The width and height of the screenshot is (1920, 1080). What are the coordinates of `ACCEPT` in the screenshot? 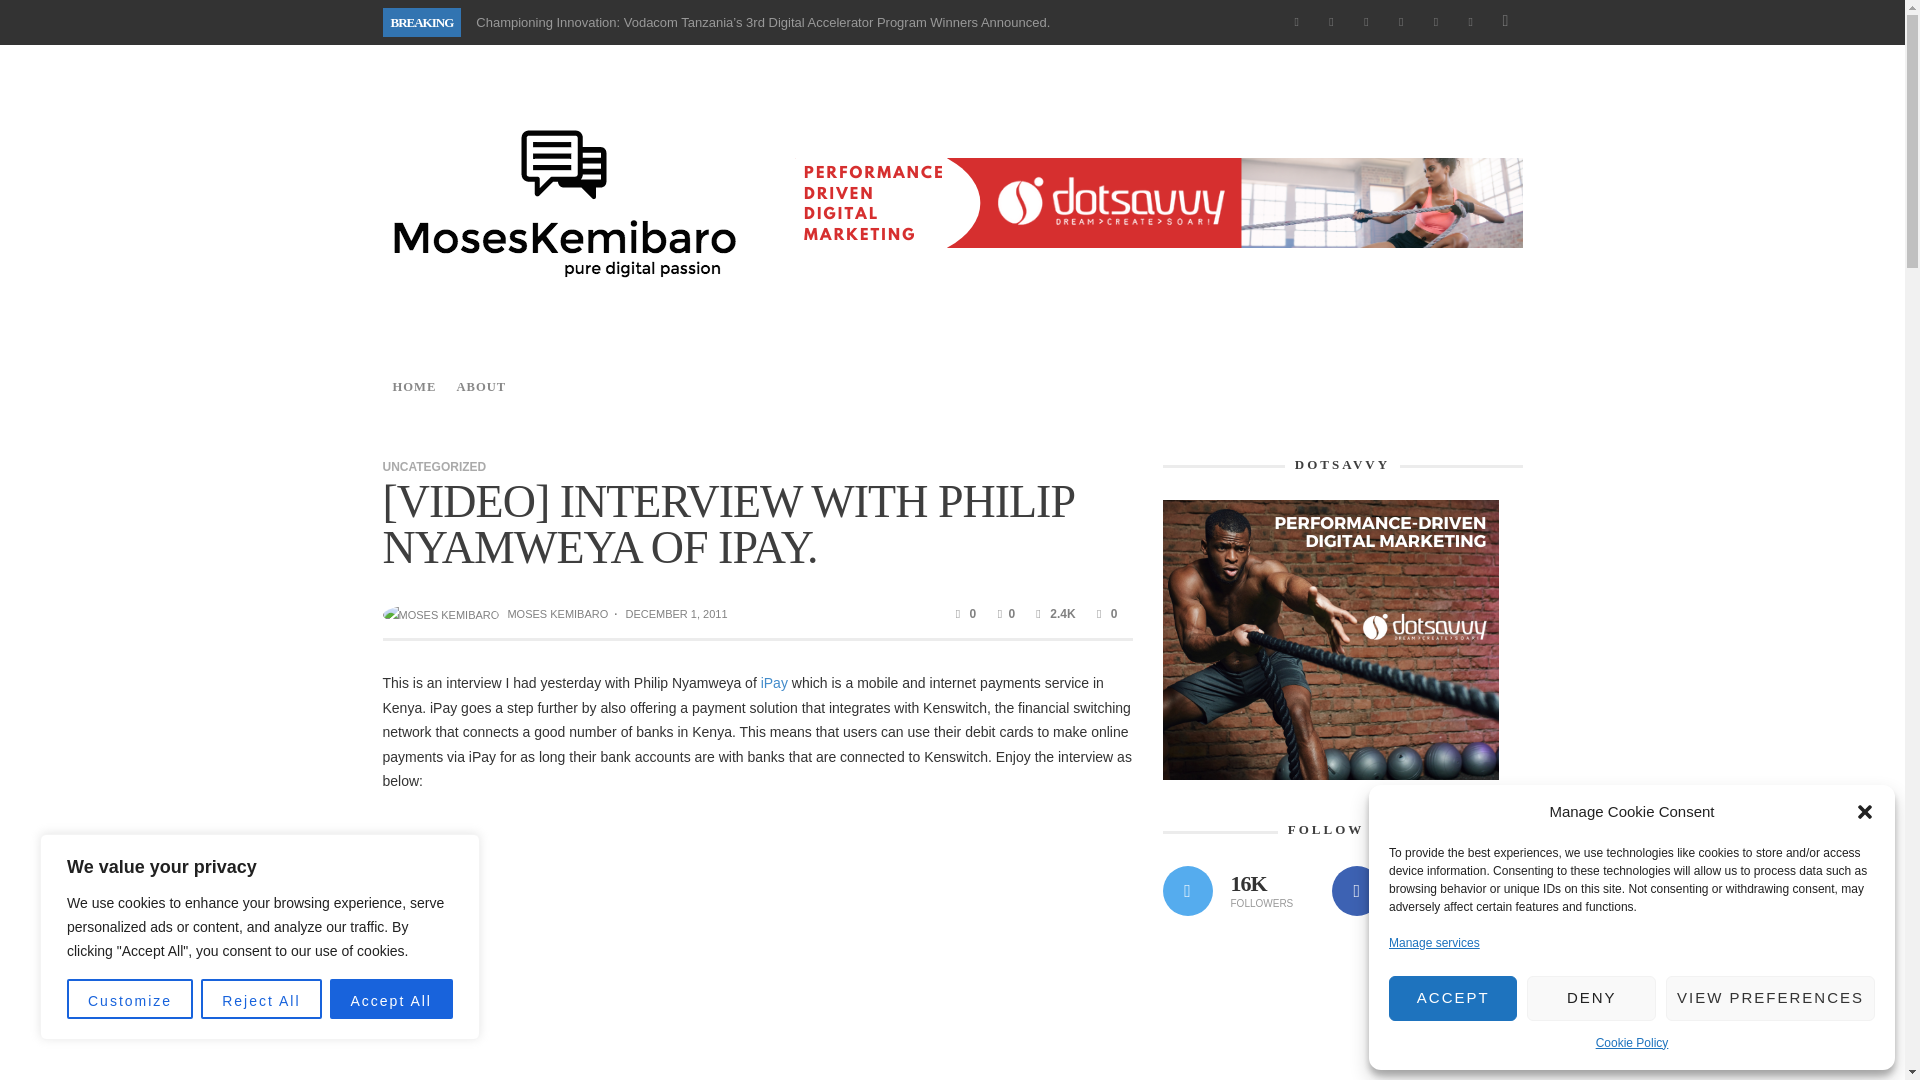 It's located at (1452, 998).